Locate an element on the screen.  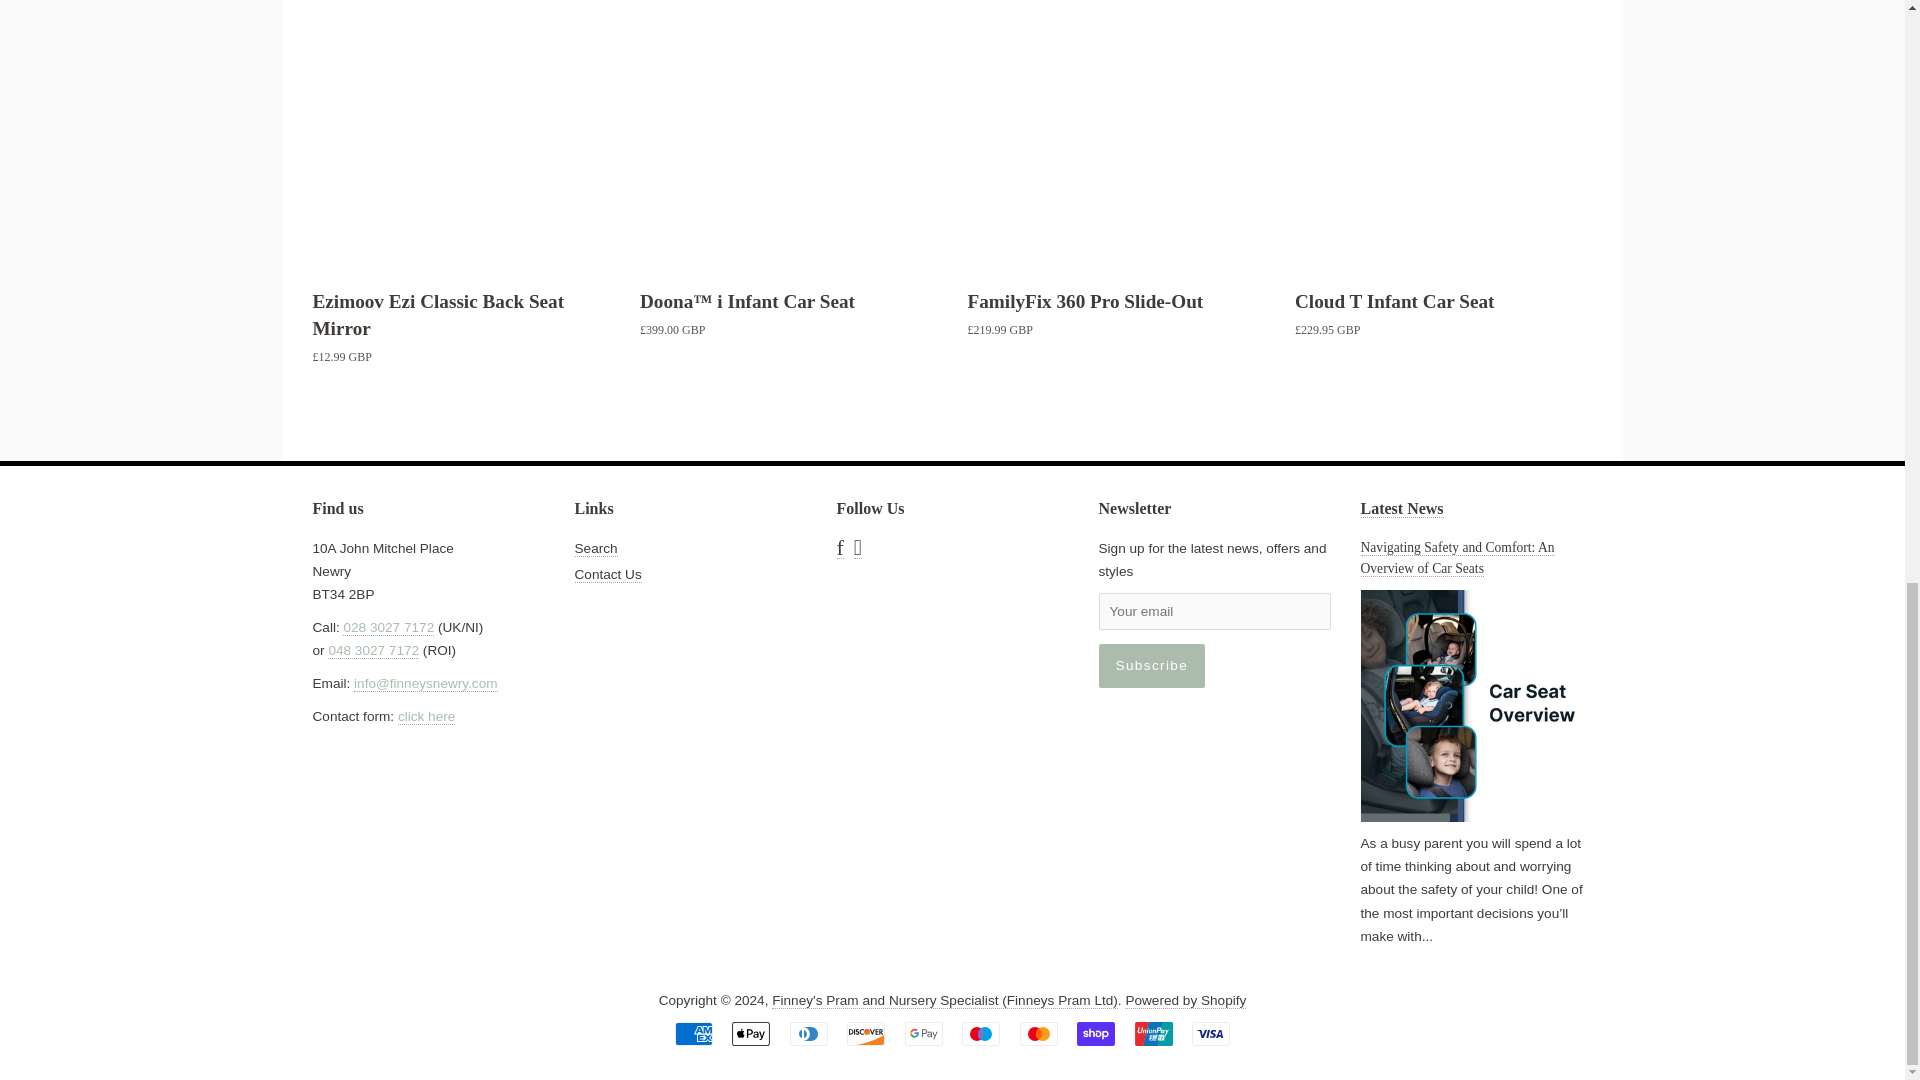
tel:04830277172 is located at coordinates (373, 650).